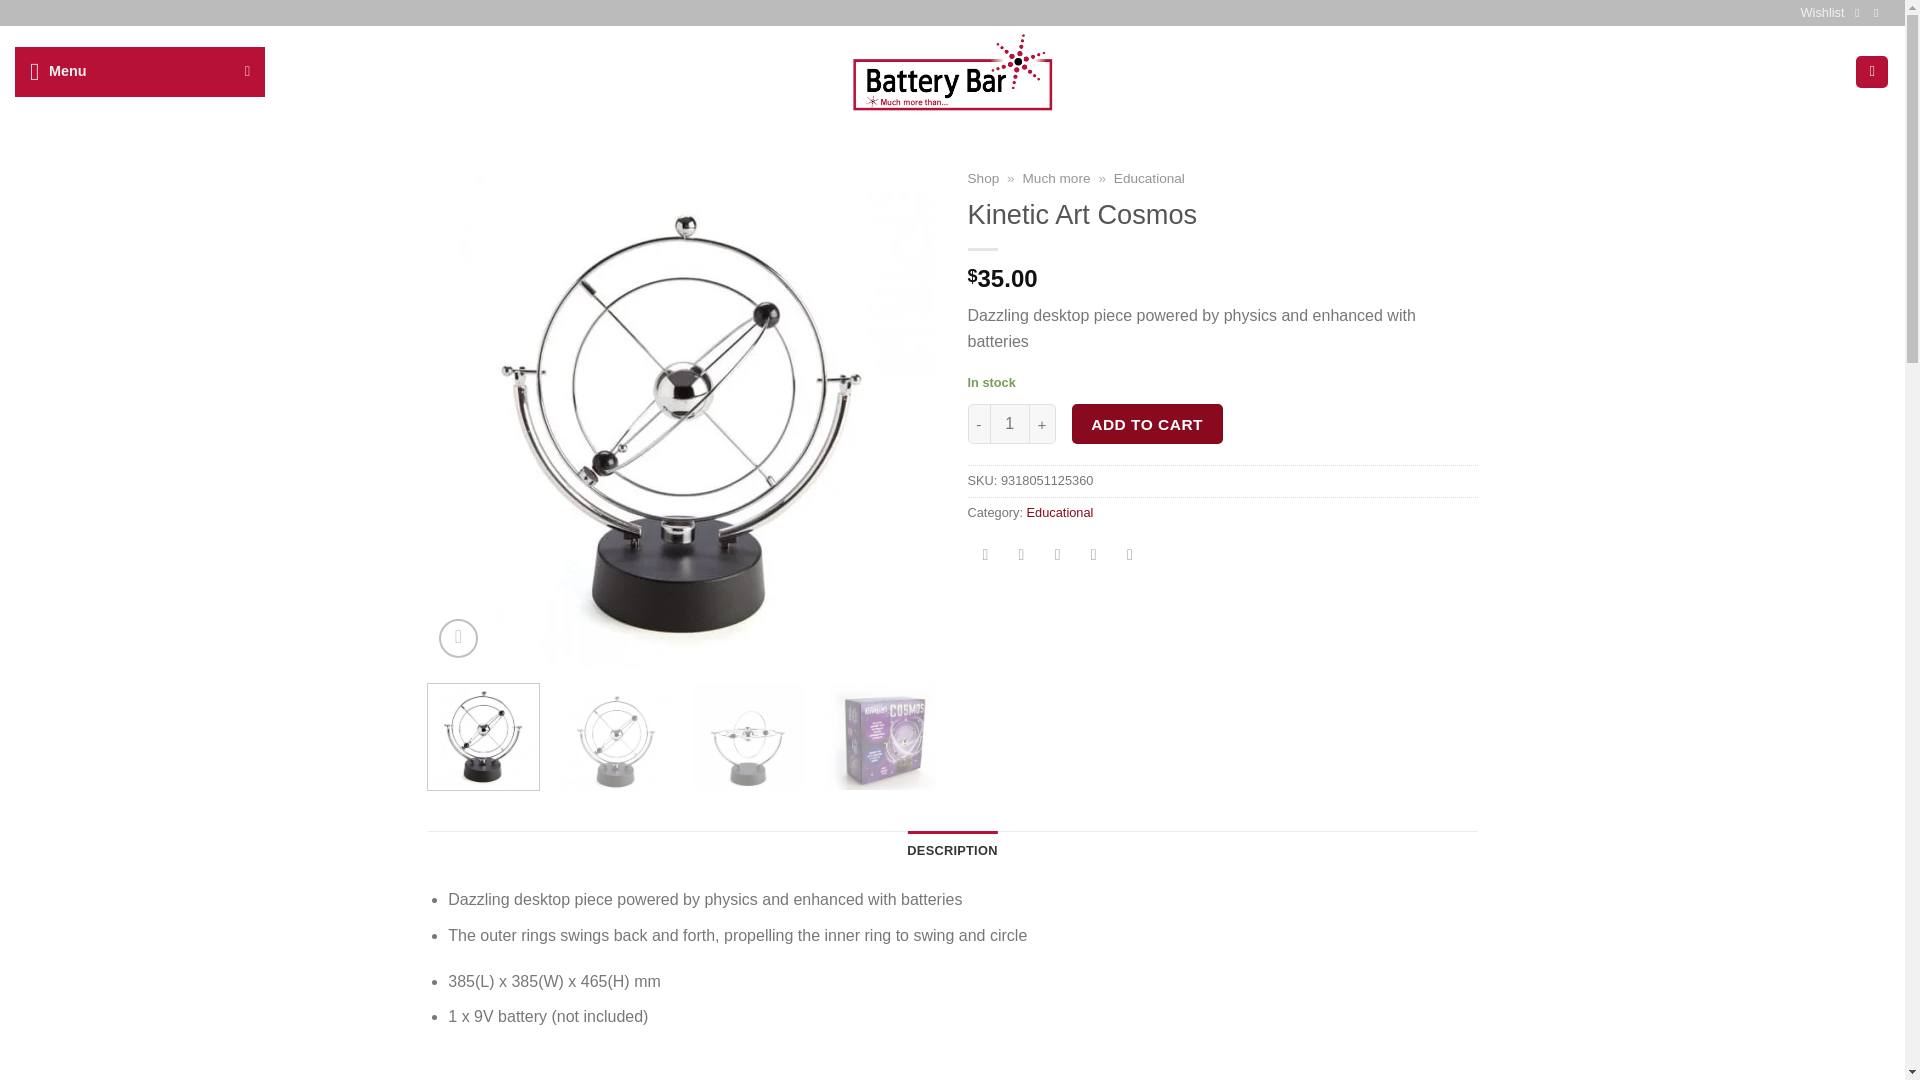 The height and width of the screenshot is (1080, 1920). I want to click on Much more, so click(1056, 178).